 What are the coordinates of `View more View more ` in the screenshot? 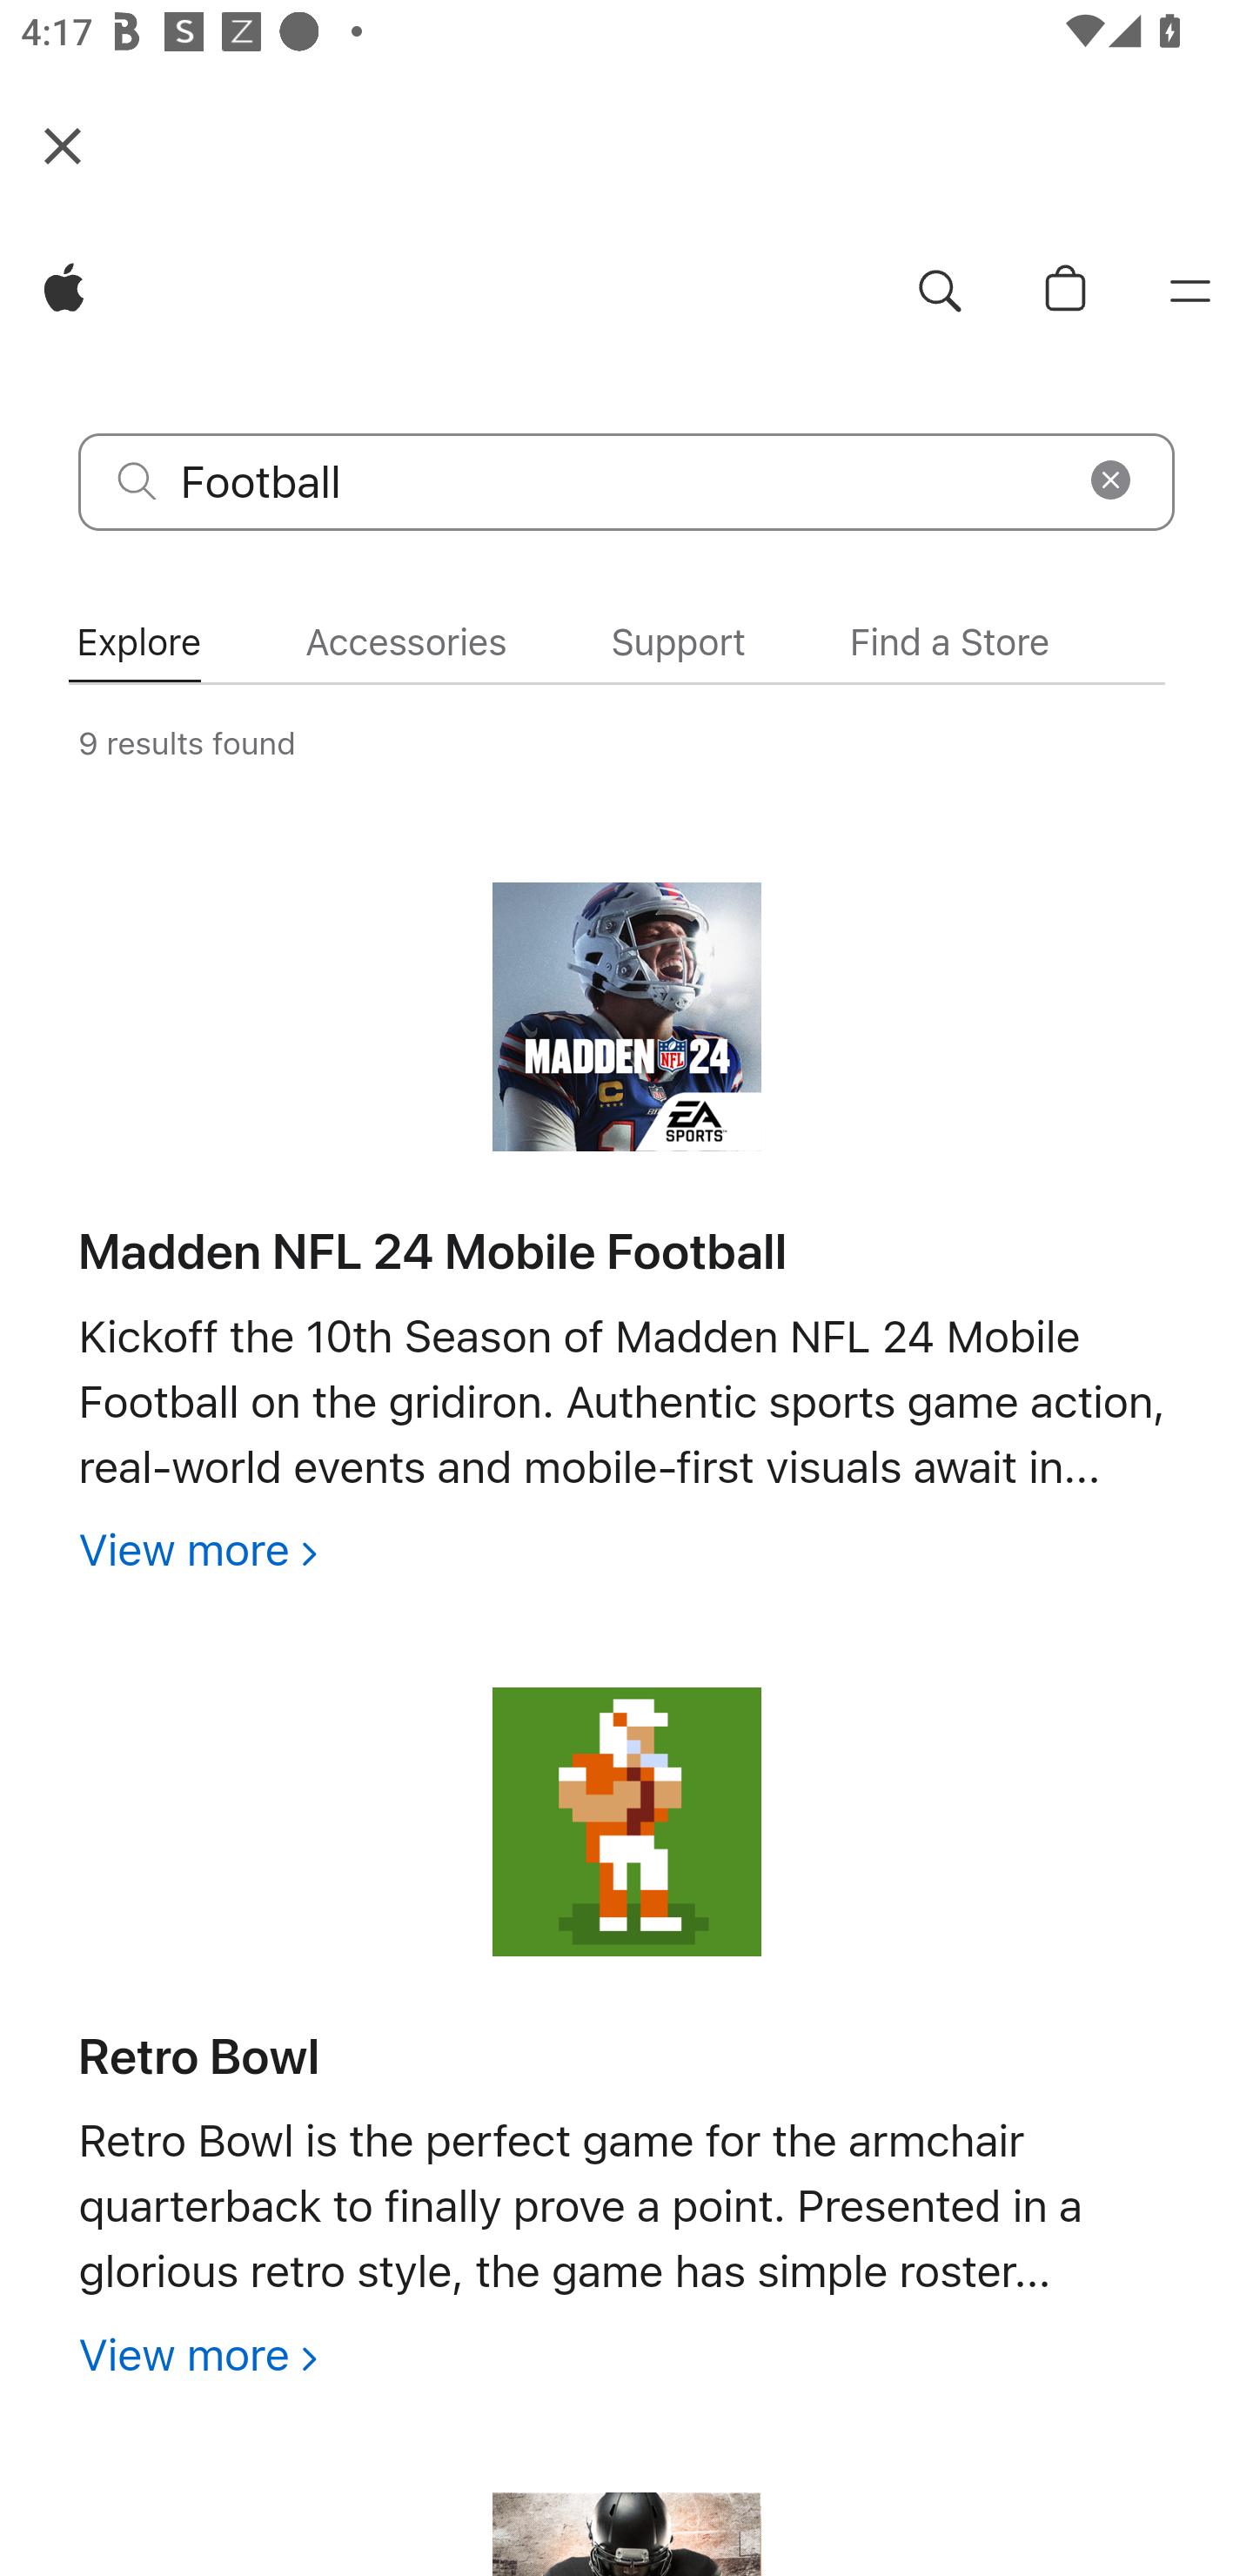 It's located at (198, 1549).